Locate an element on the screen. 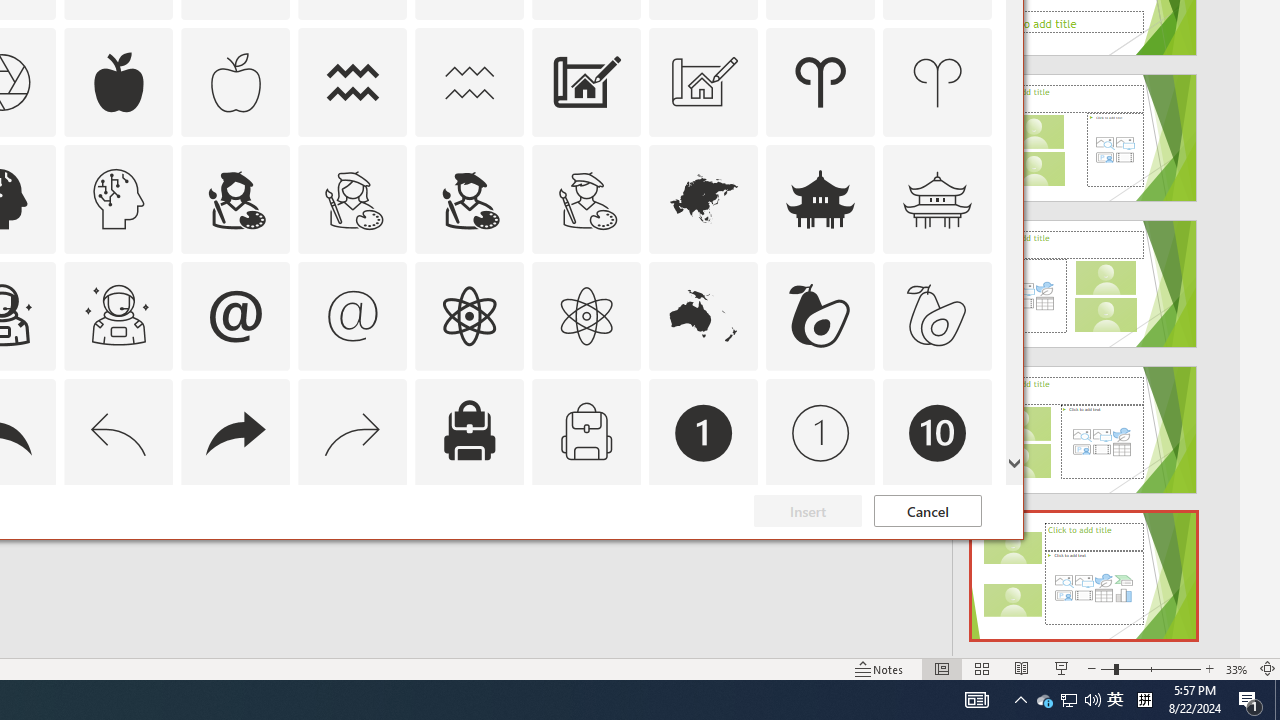 Image resolution: width=1280 pixels, height=720 pixels. AutomationID: Icons_Badge6 is located at coordinates (118, 550).